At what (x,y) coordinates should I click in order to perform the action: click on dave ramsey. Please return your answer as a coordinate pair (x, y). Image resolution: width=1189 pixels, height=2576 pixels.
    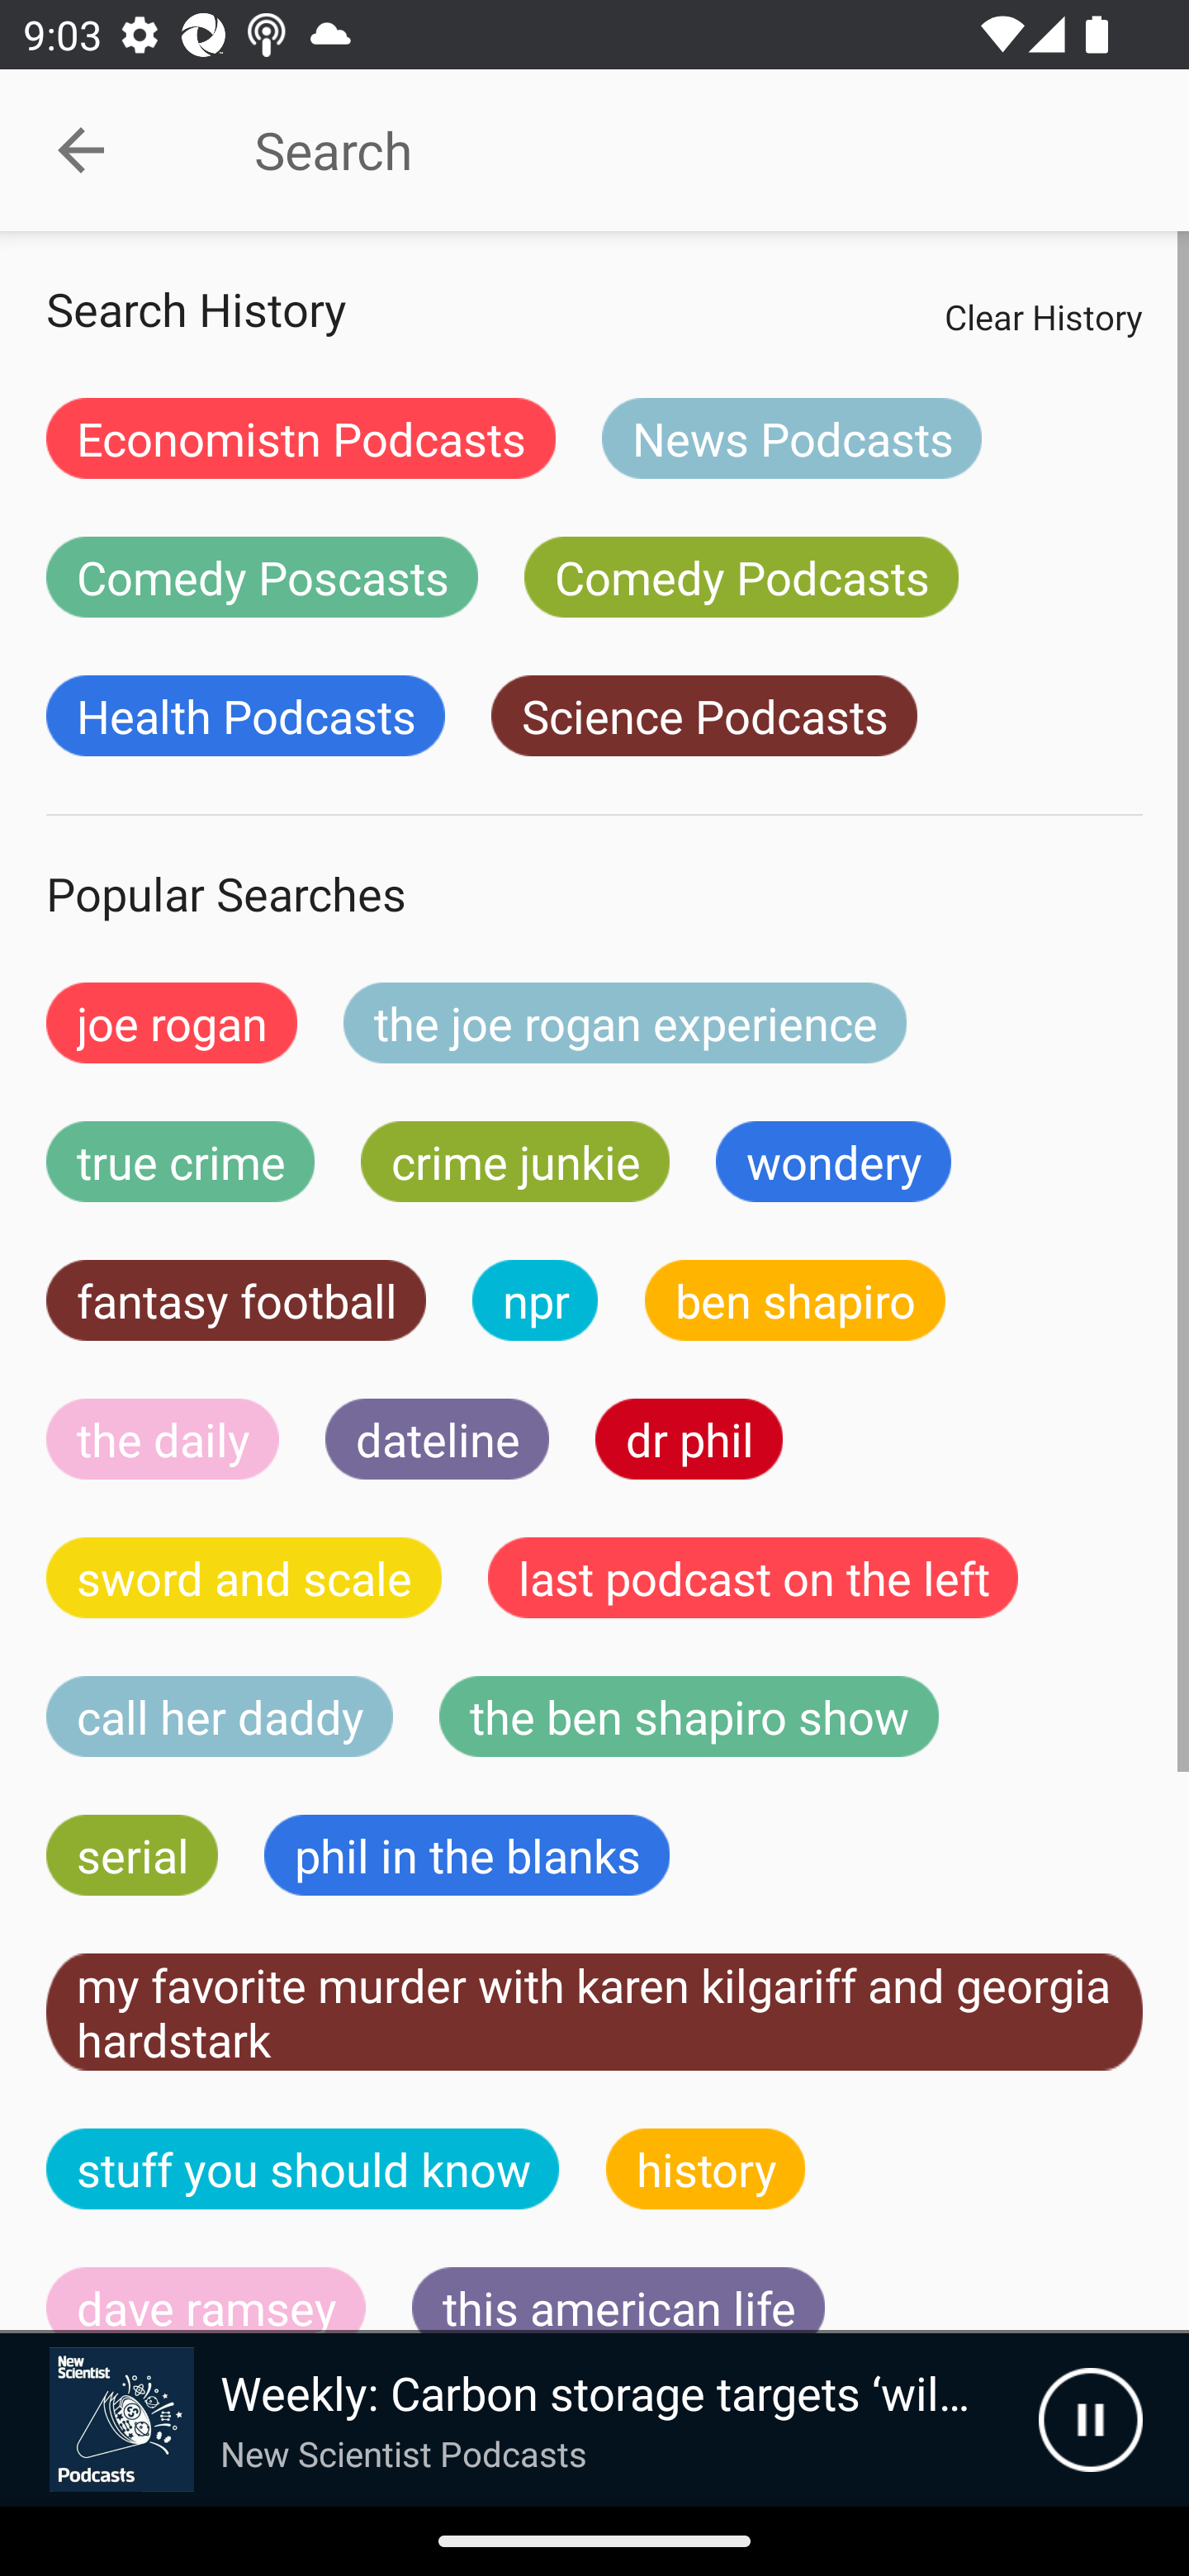
    Looking at the image, I should click on (206, 2300).